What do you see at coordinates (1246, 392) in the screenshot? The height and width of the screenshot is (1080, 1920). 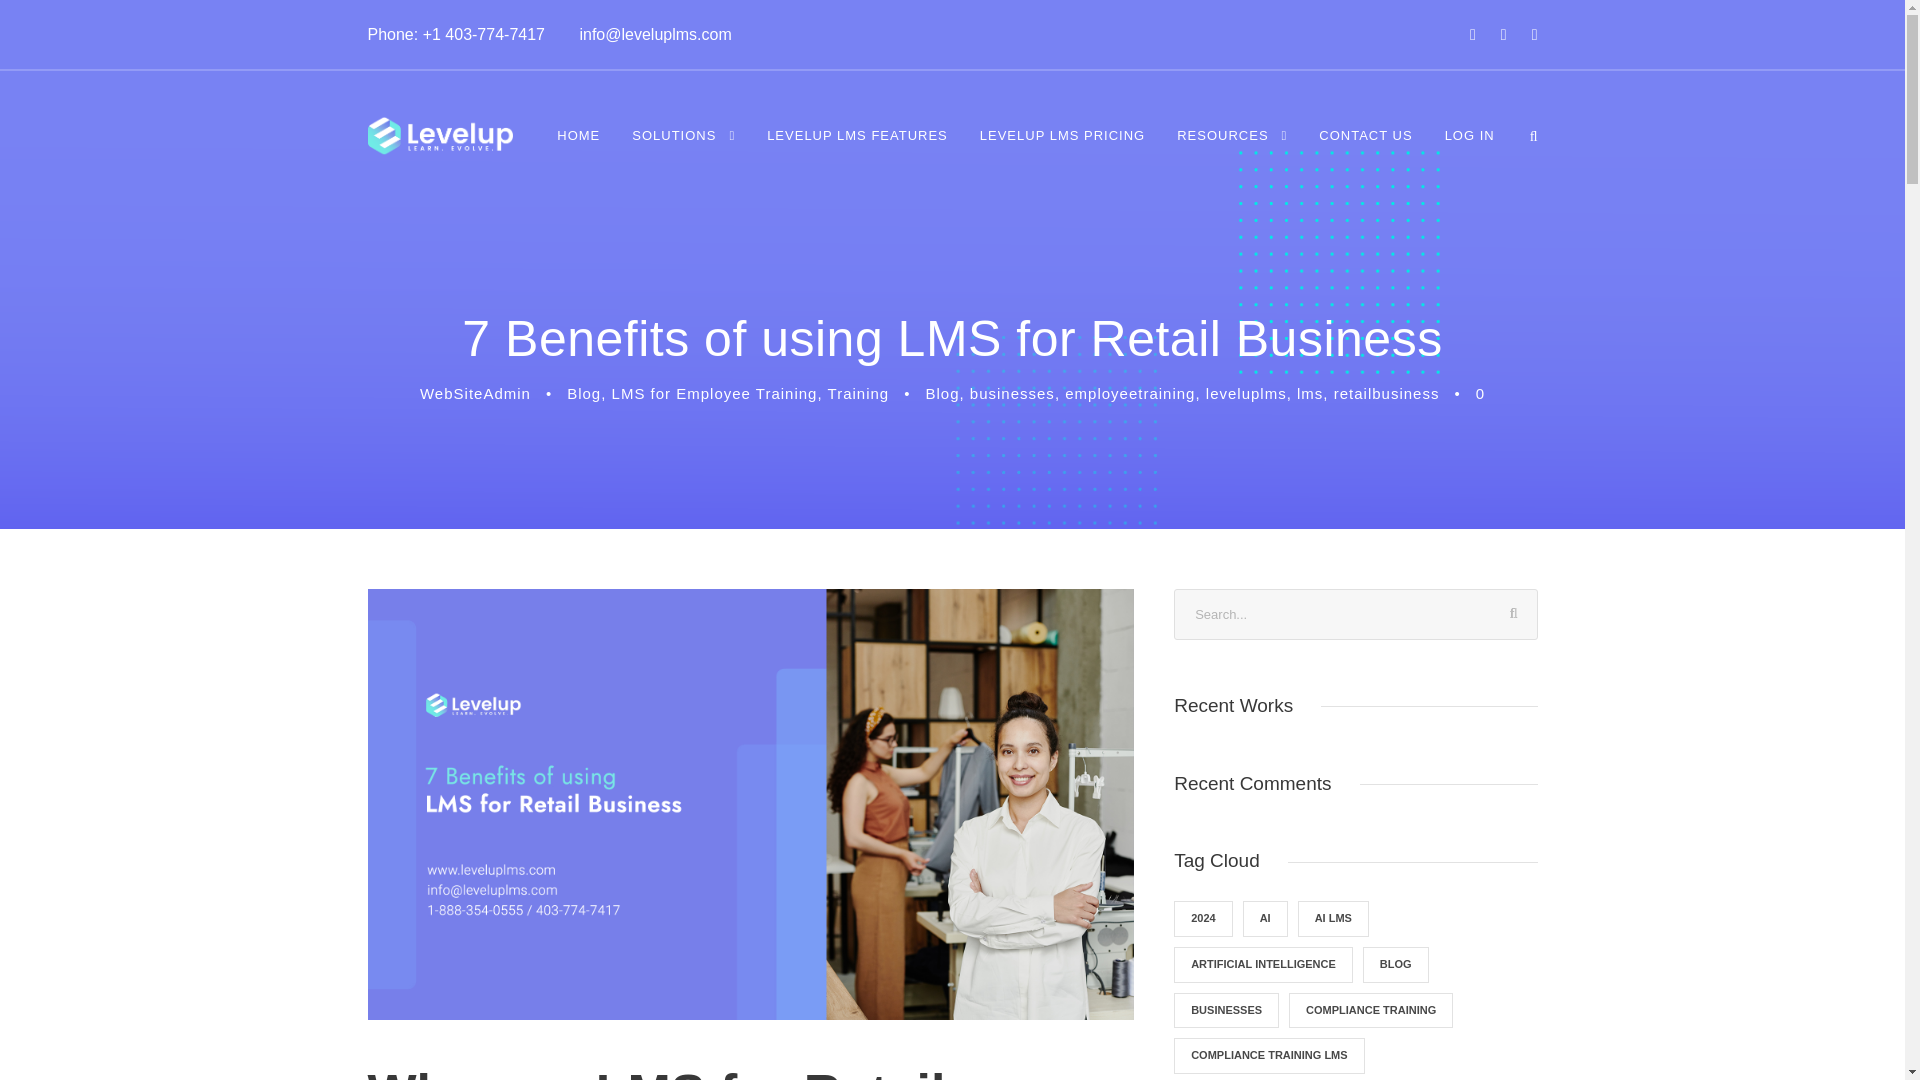 I see `leveluplms` at bounding box center [1246, 392].